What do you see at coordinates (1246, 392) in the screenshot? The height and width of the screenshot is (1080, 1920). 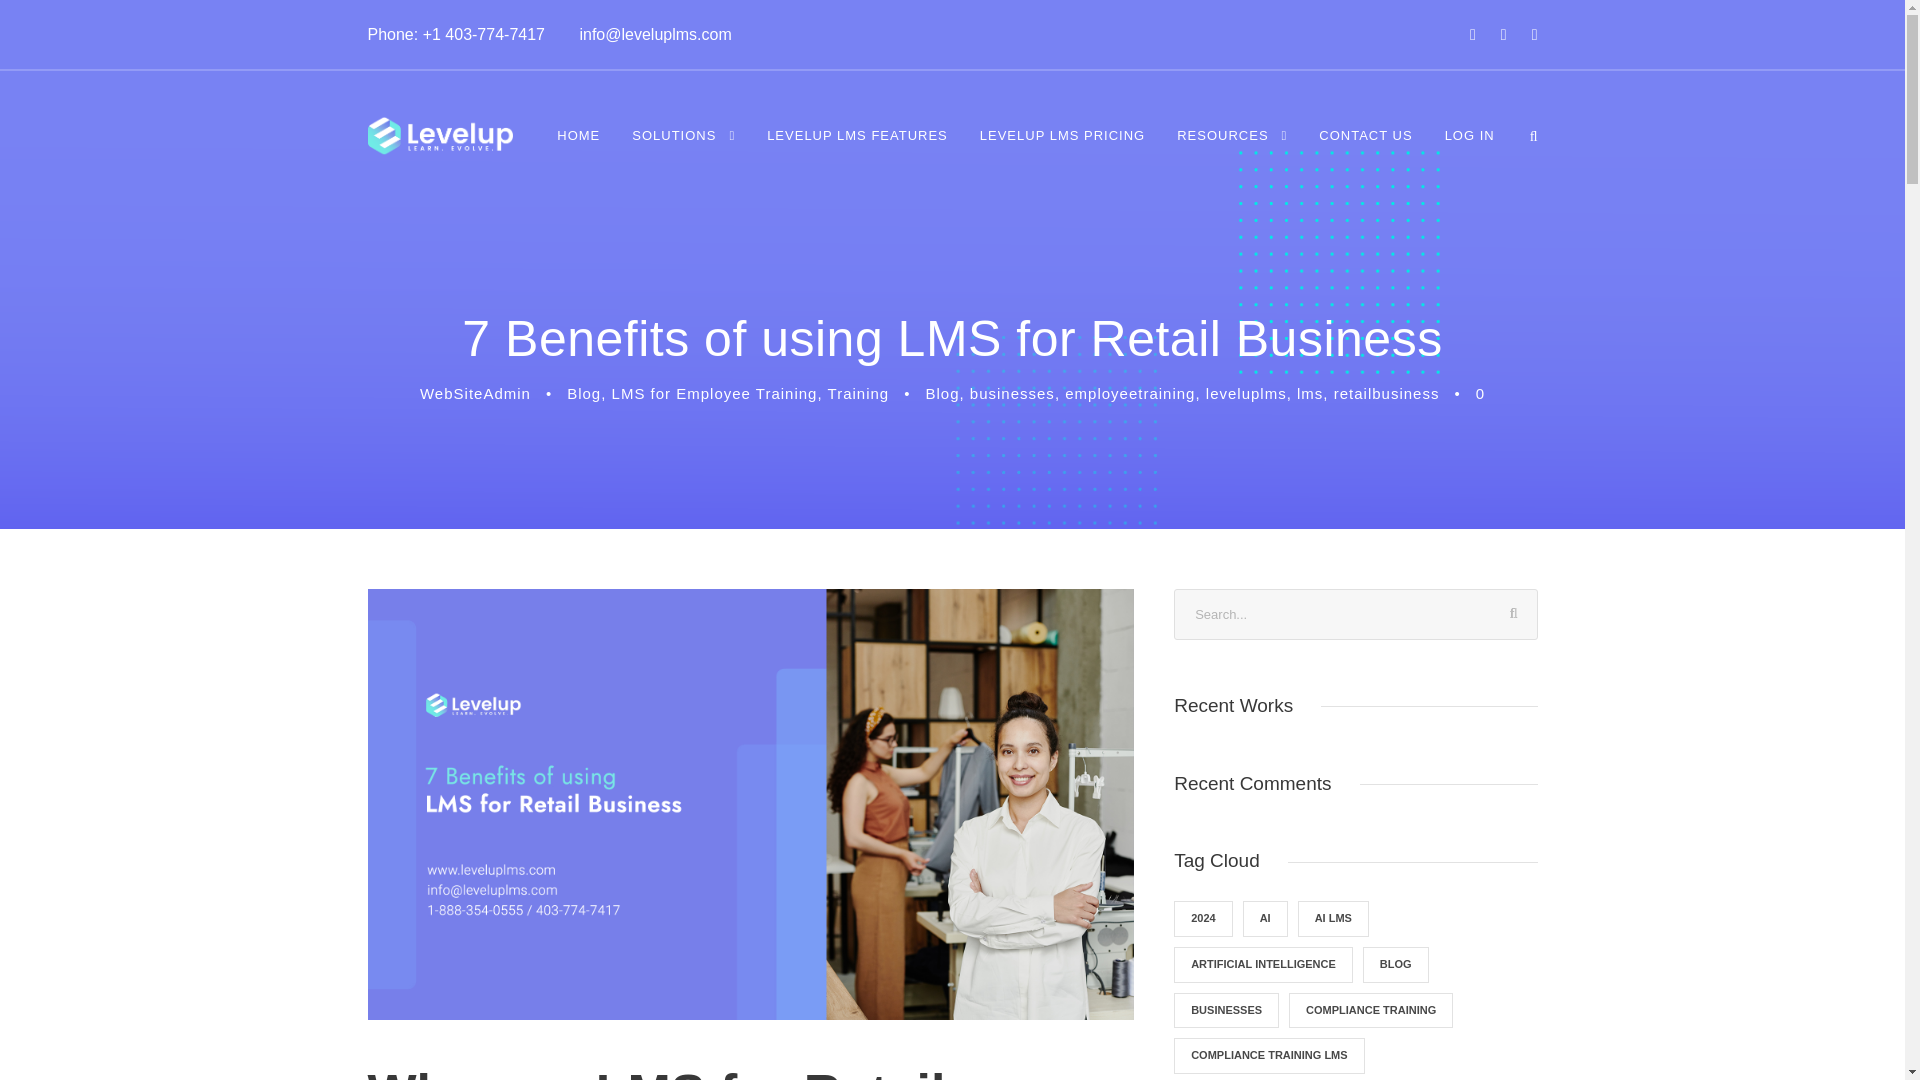 I see `leveluplms` at bounding box center [1246, 392].